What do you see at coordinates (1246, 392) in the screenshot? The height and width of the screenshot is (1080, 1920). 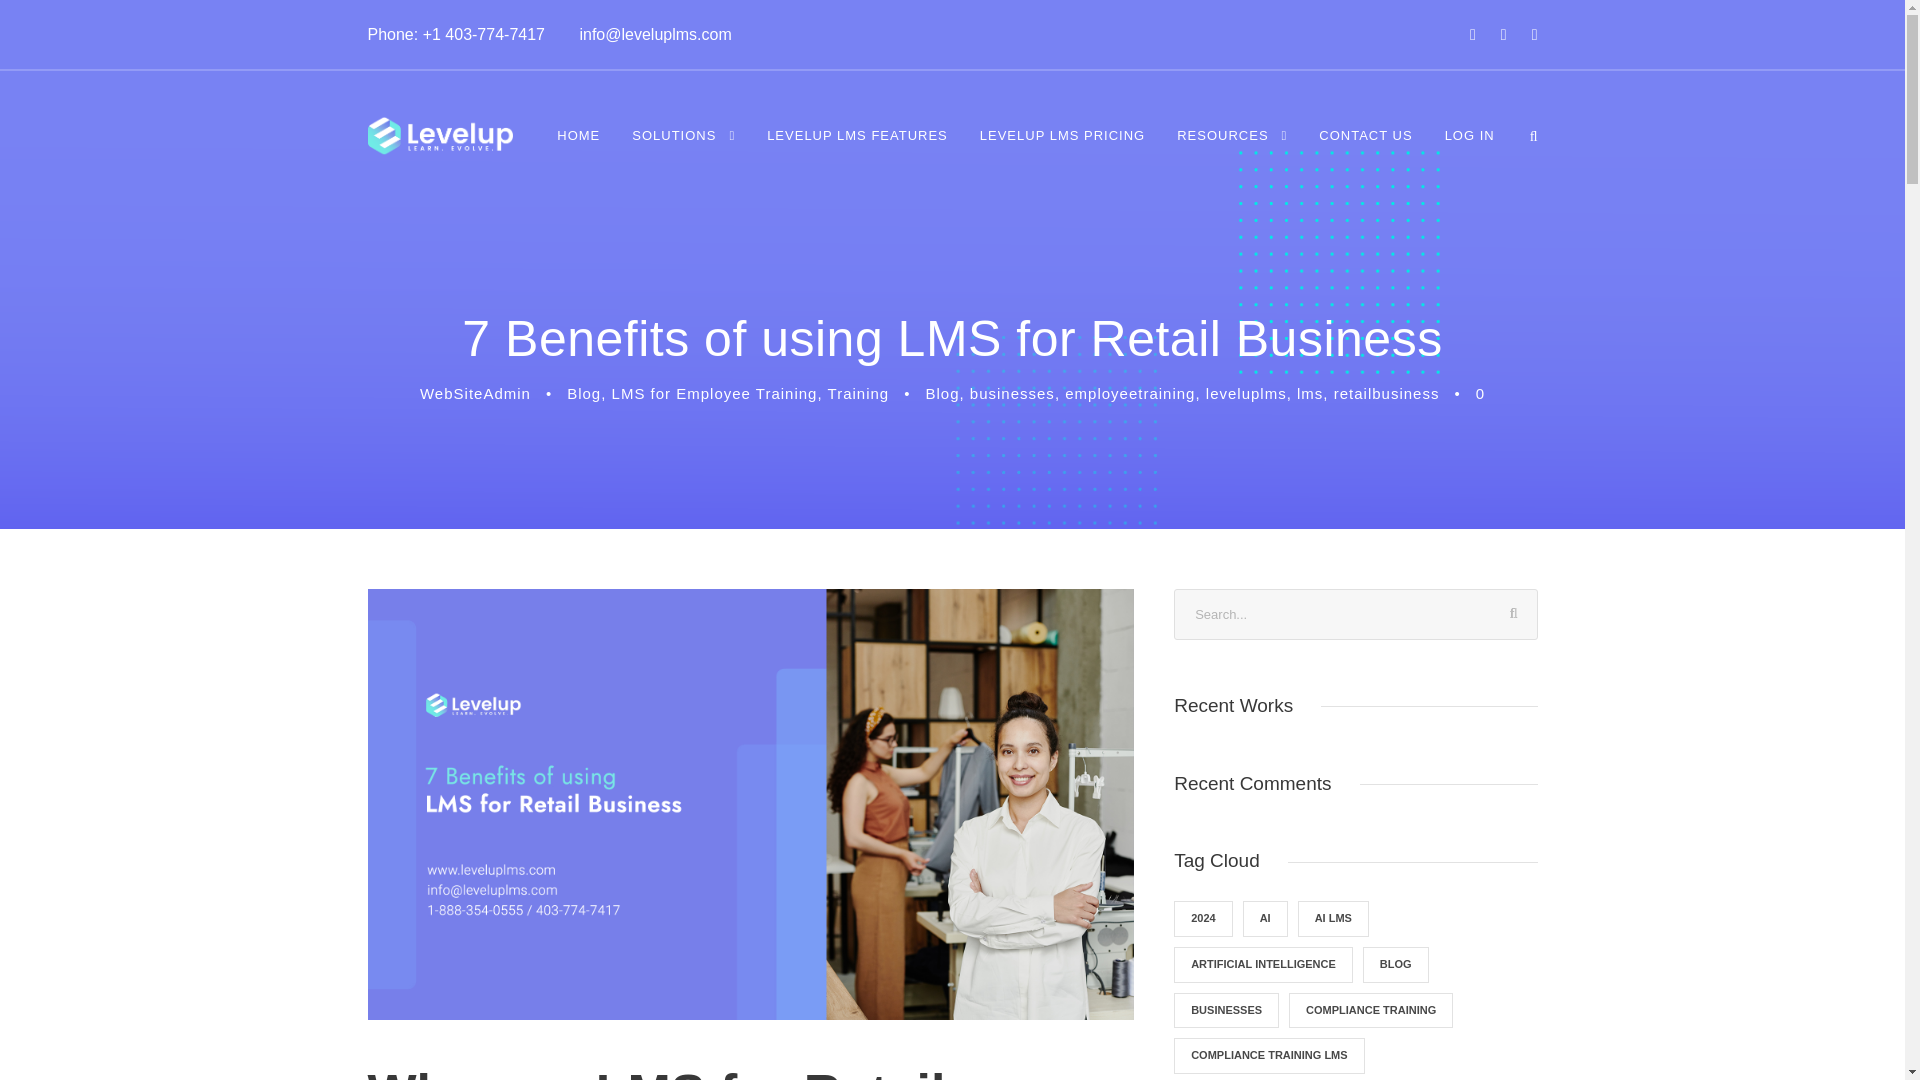 I see `leveluplms` at bounding box center [1246, 392].